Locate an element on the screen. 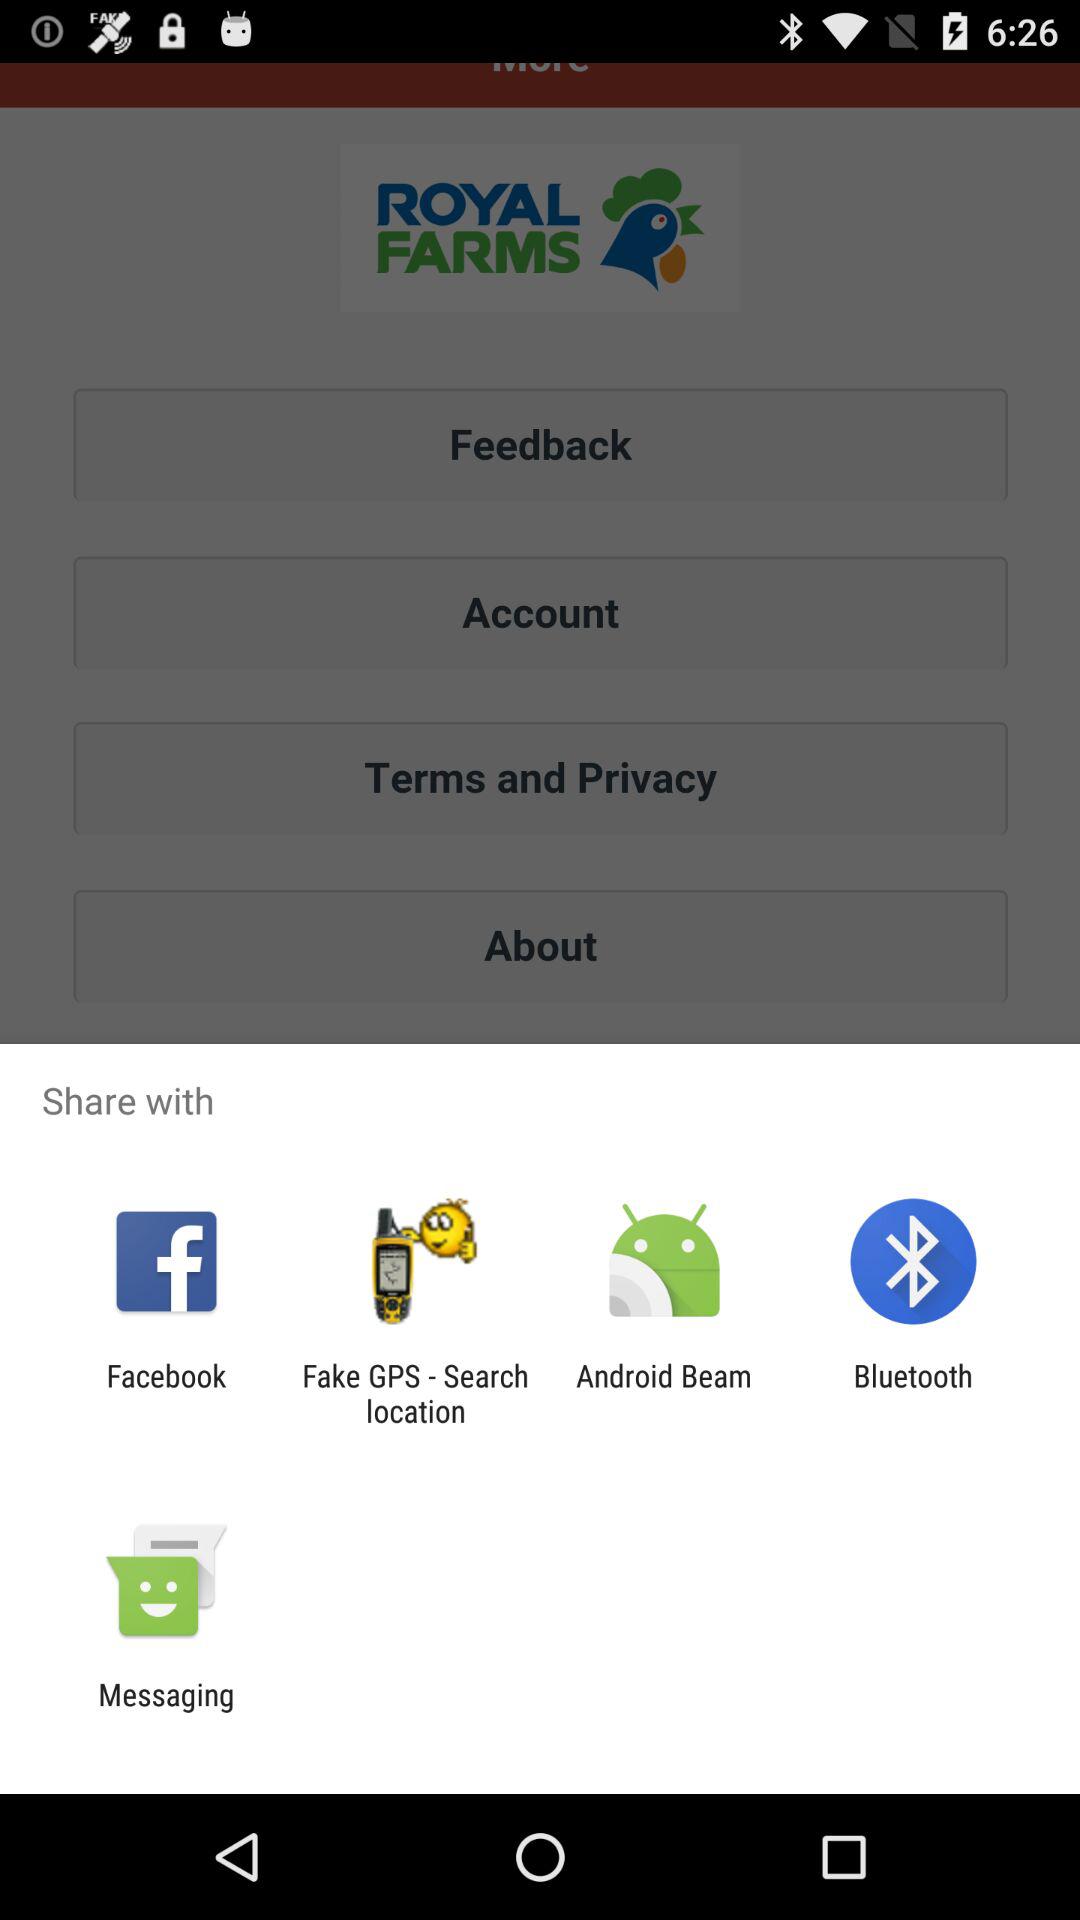 The width and height of the screenshot is (1080, 1920). choose app next to facebook item is located at coordinates (415, 1393).